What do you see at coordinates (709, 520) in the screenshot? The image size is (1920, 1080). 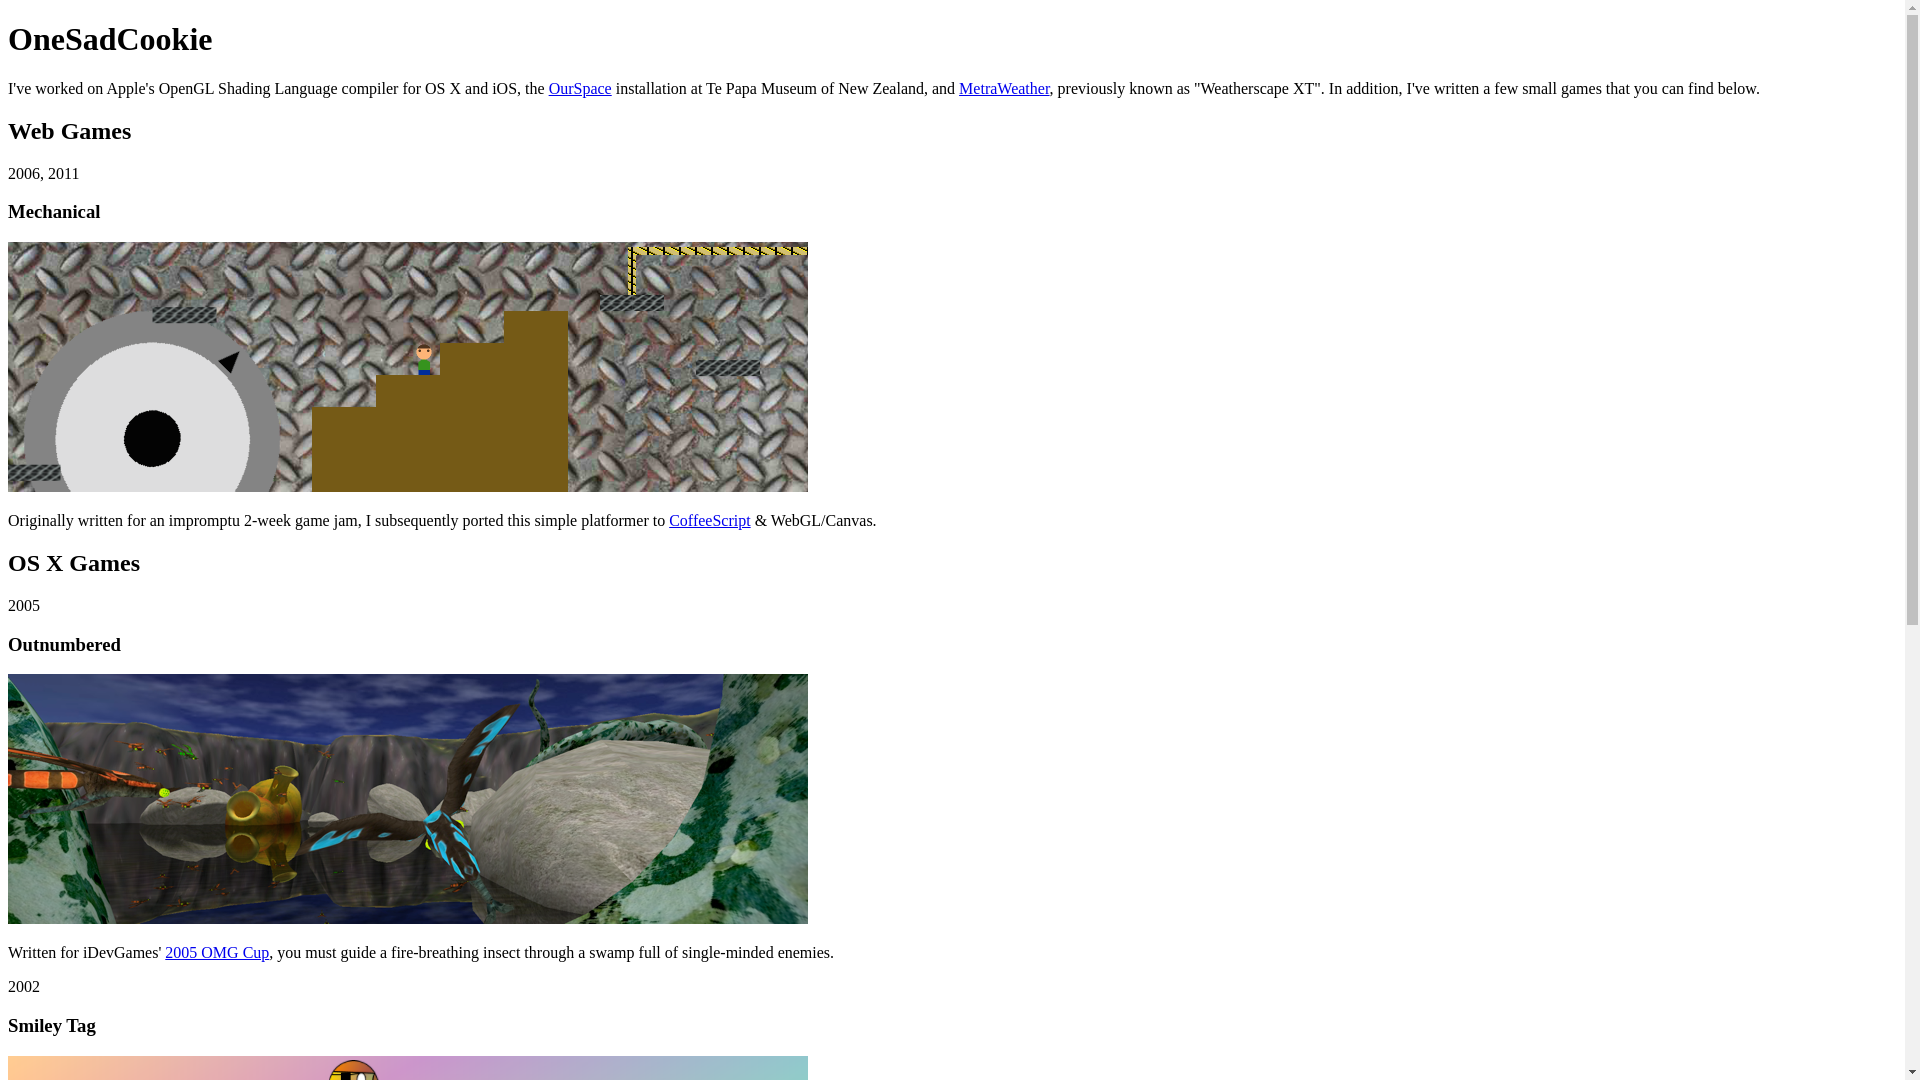 I see `CoffeeScript` at bounding box center [709, 520].